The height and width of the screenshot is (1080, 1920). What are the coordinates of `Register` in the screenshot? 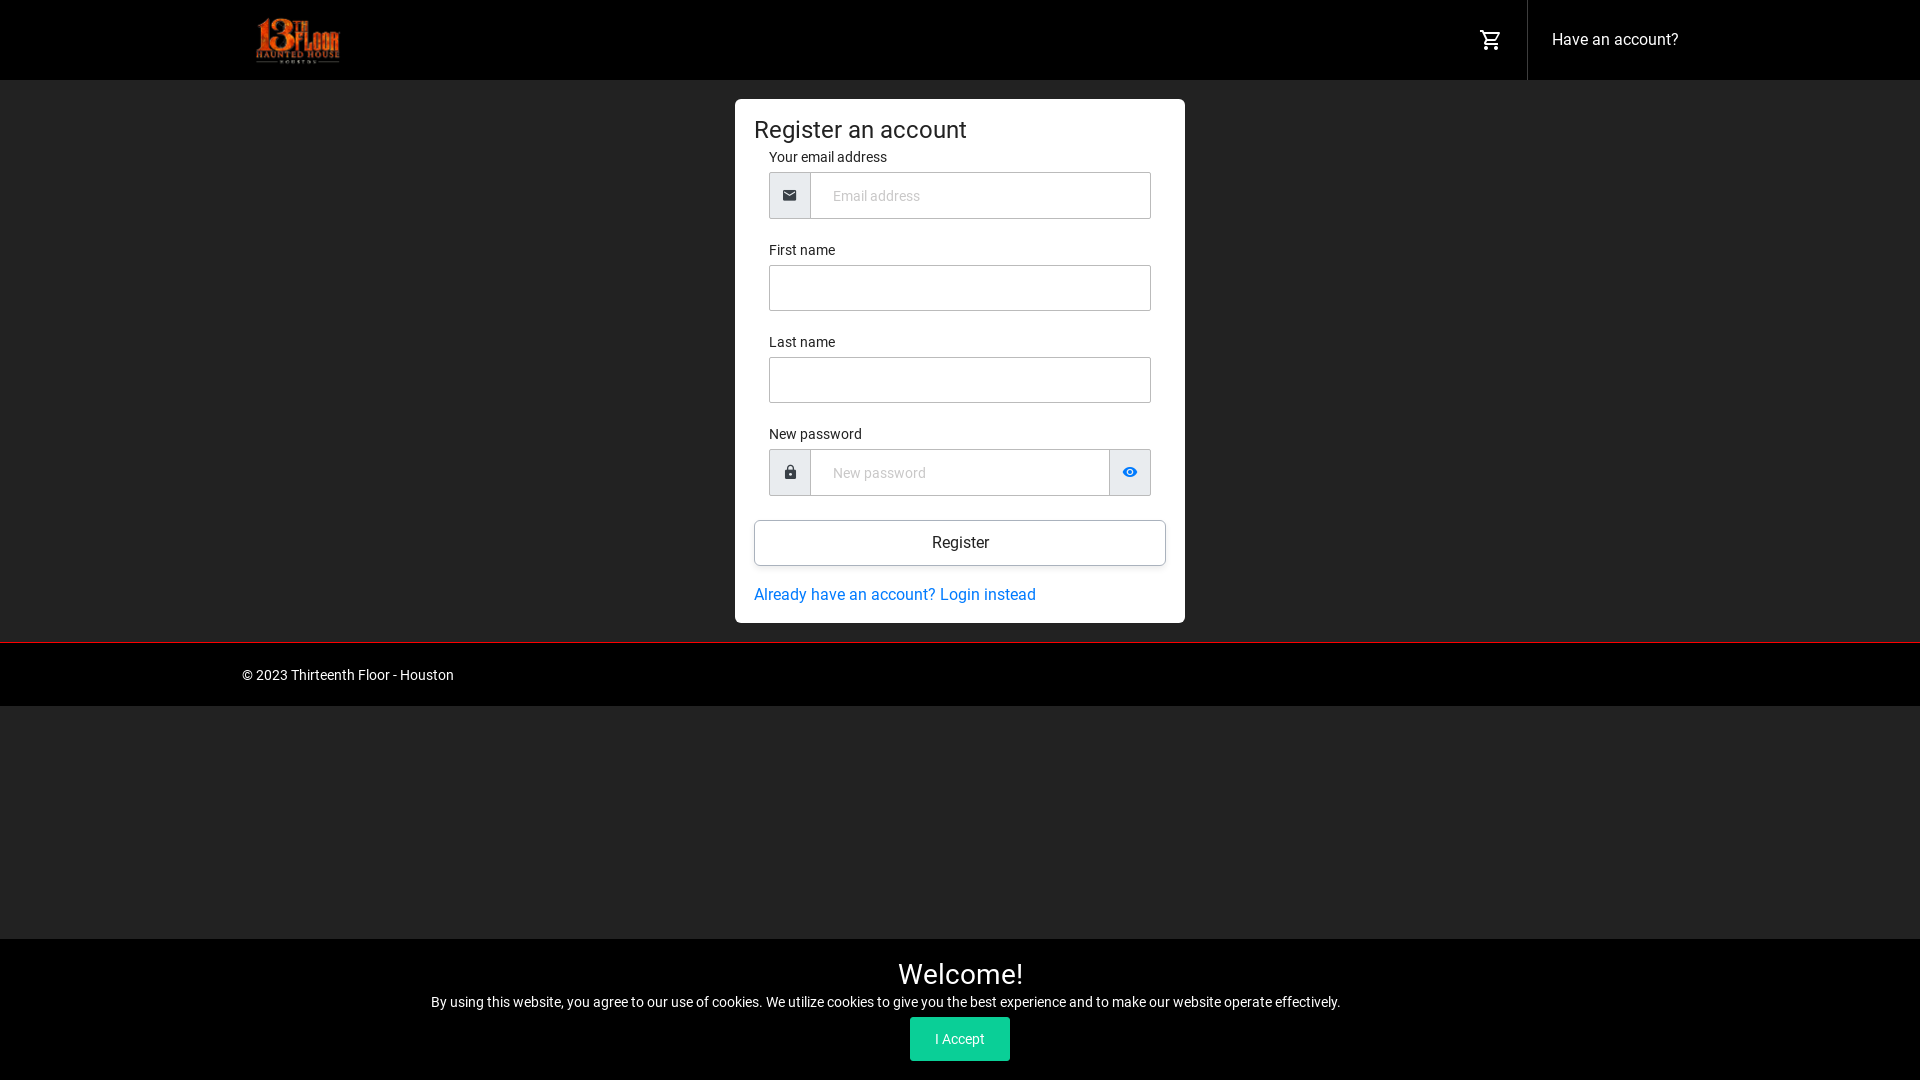 It's located at (960, 543).